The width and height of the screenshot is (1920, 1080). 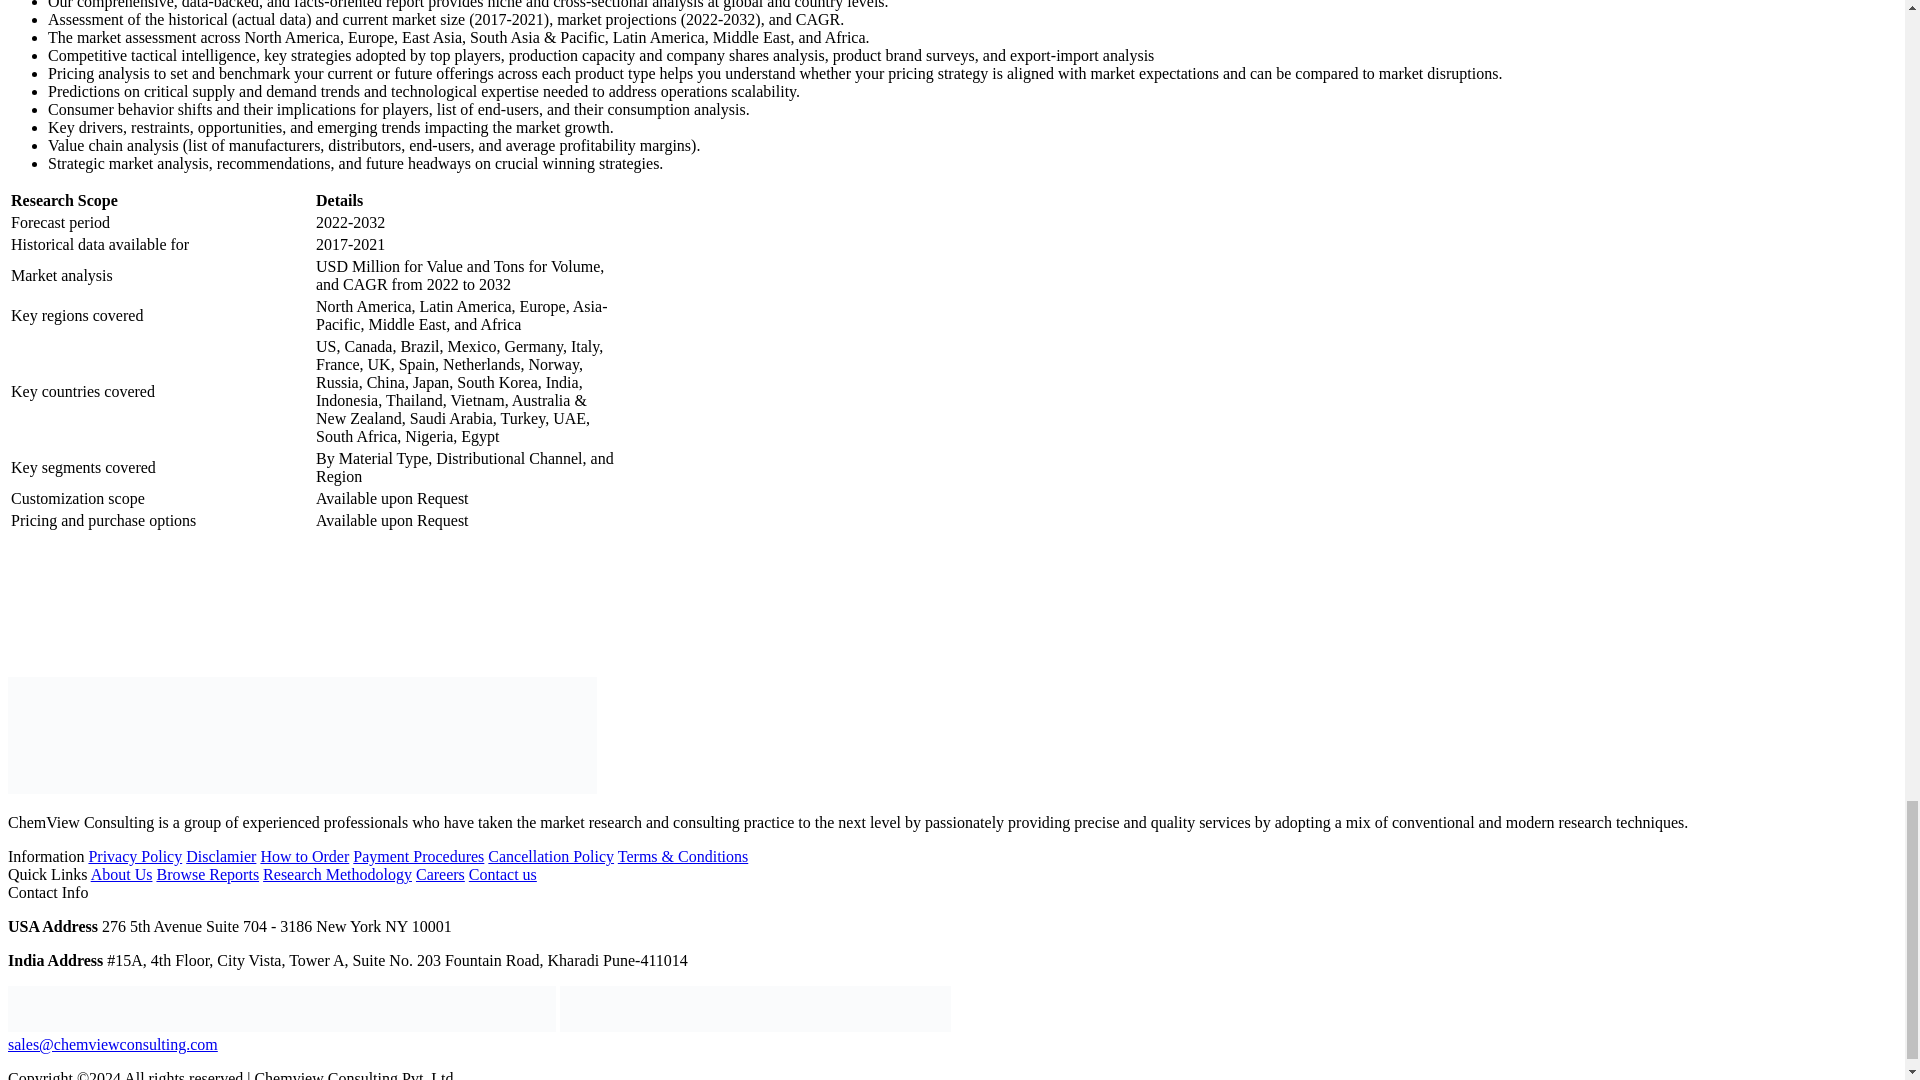 What do you see at coordinates (122, 874) in the screenshot?
I see `About Us` at bounding box center [122, 874].